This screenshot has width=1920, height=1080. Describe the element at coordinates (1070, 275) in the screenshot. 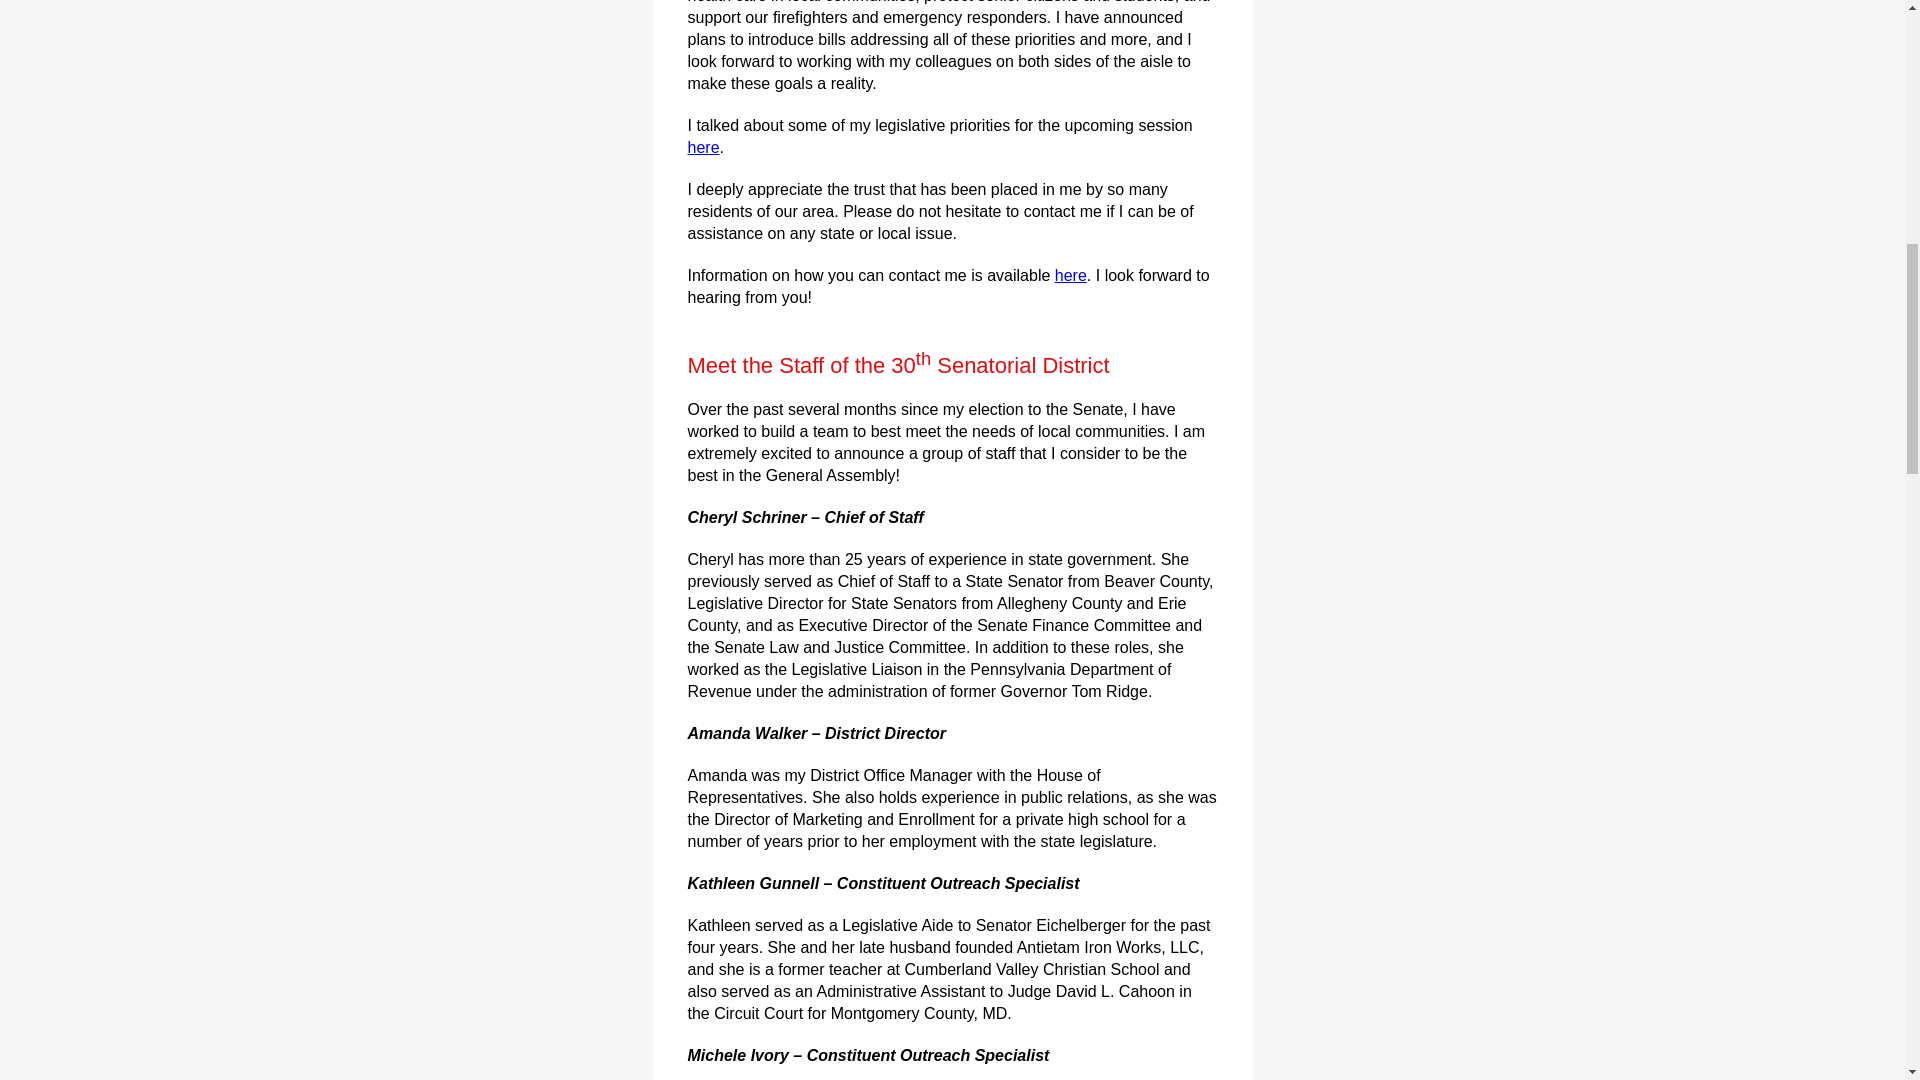

I see `here` at that location.